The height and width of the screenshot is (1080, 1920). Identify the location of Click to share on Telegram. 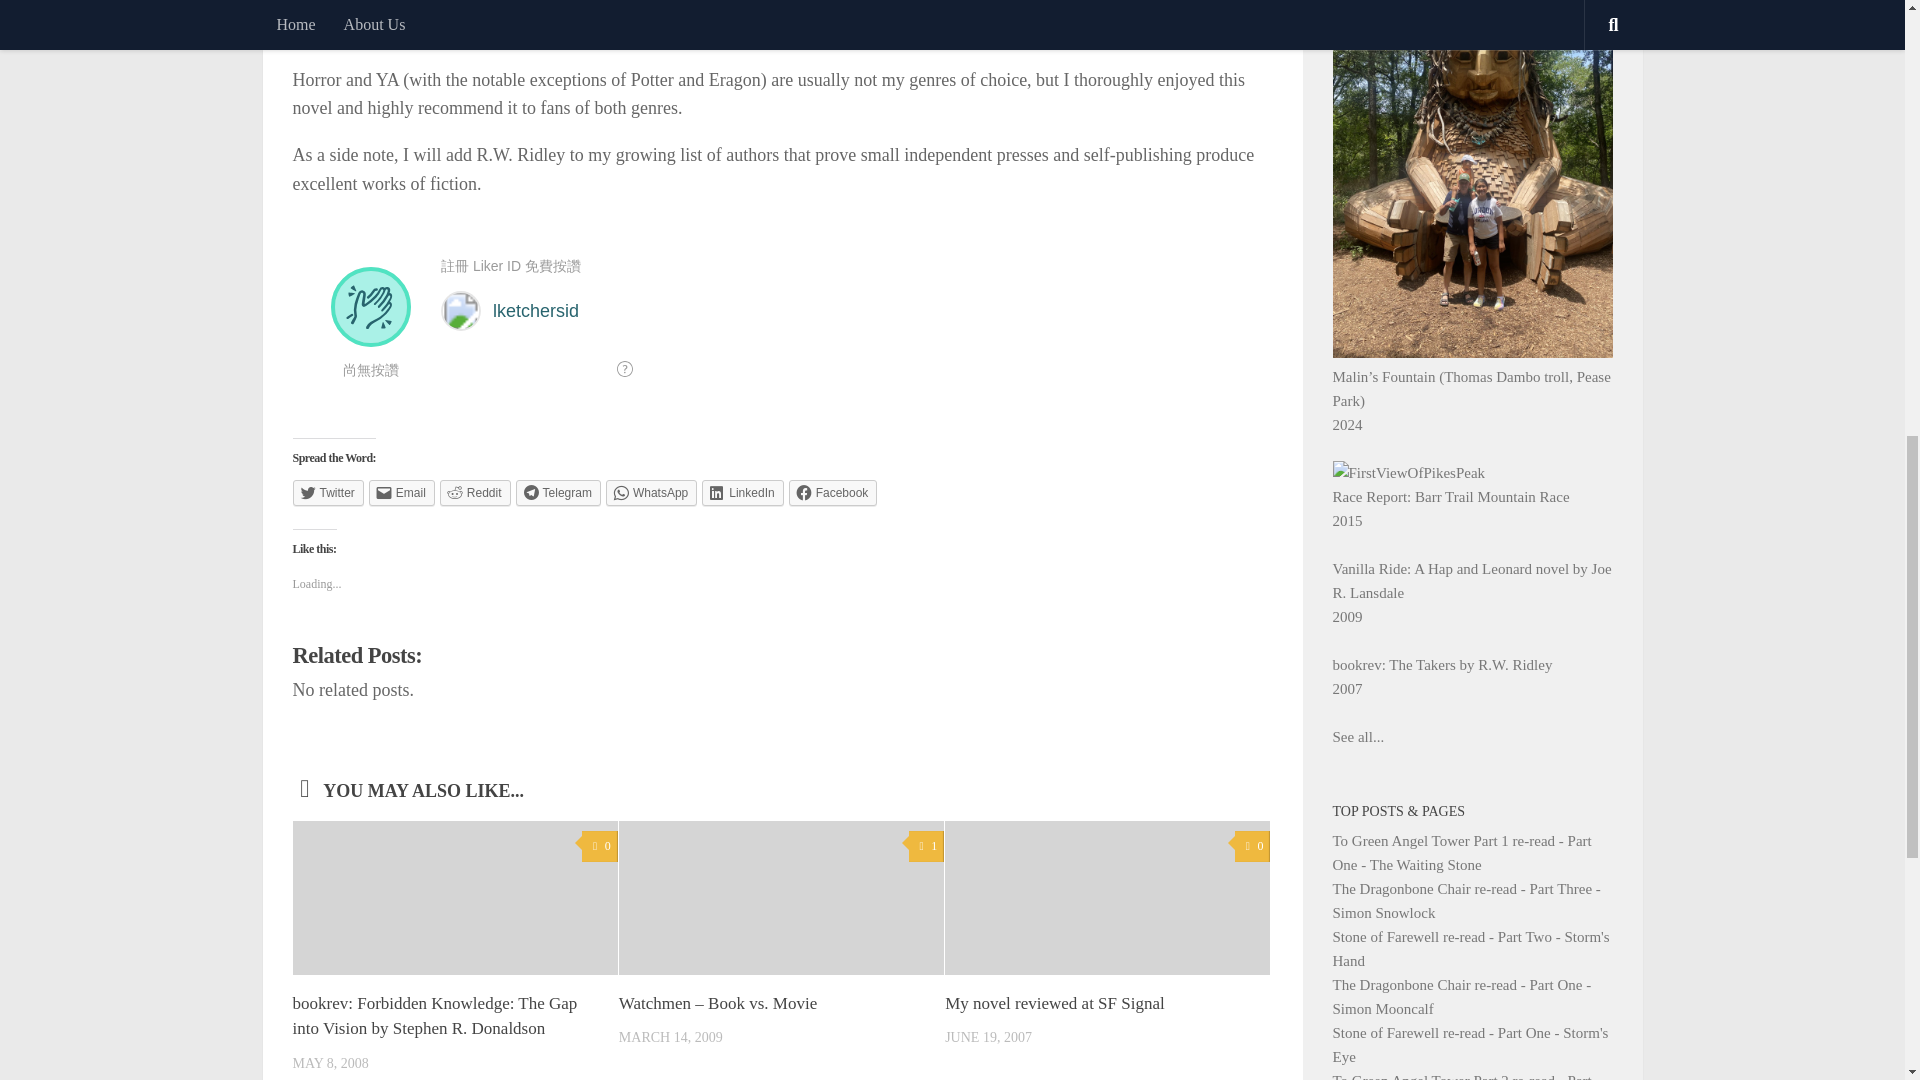
(558, 492).